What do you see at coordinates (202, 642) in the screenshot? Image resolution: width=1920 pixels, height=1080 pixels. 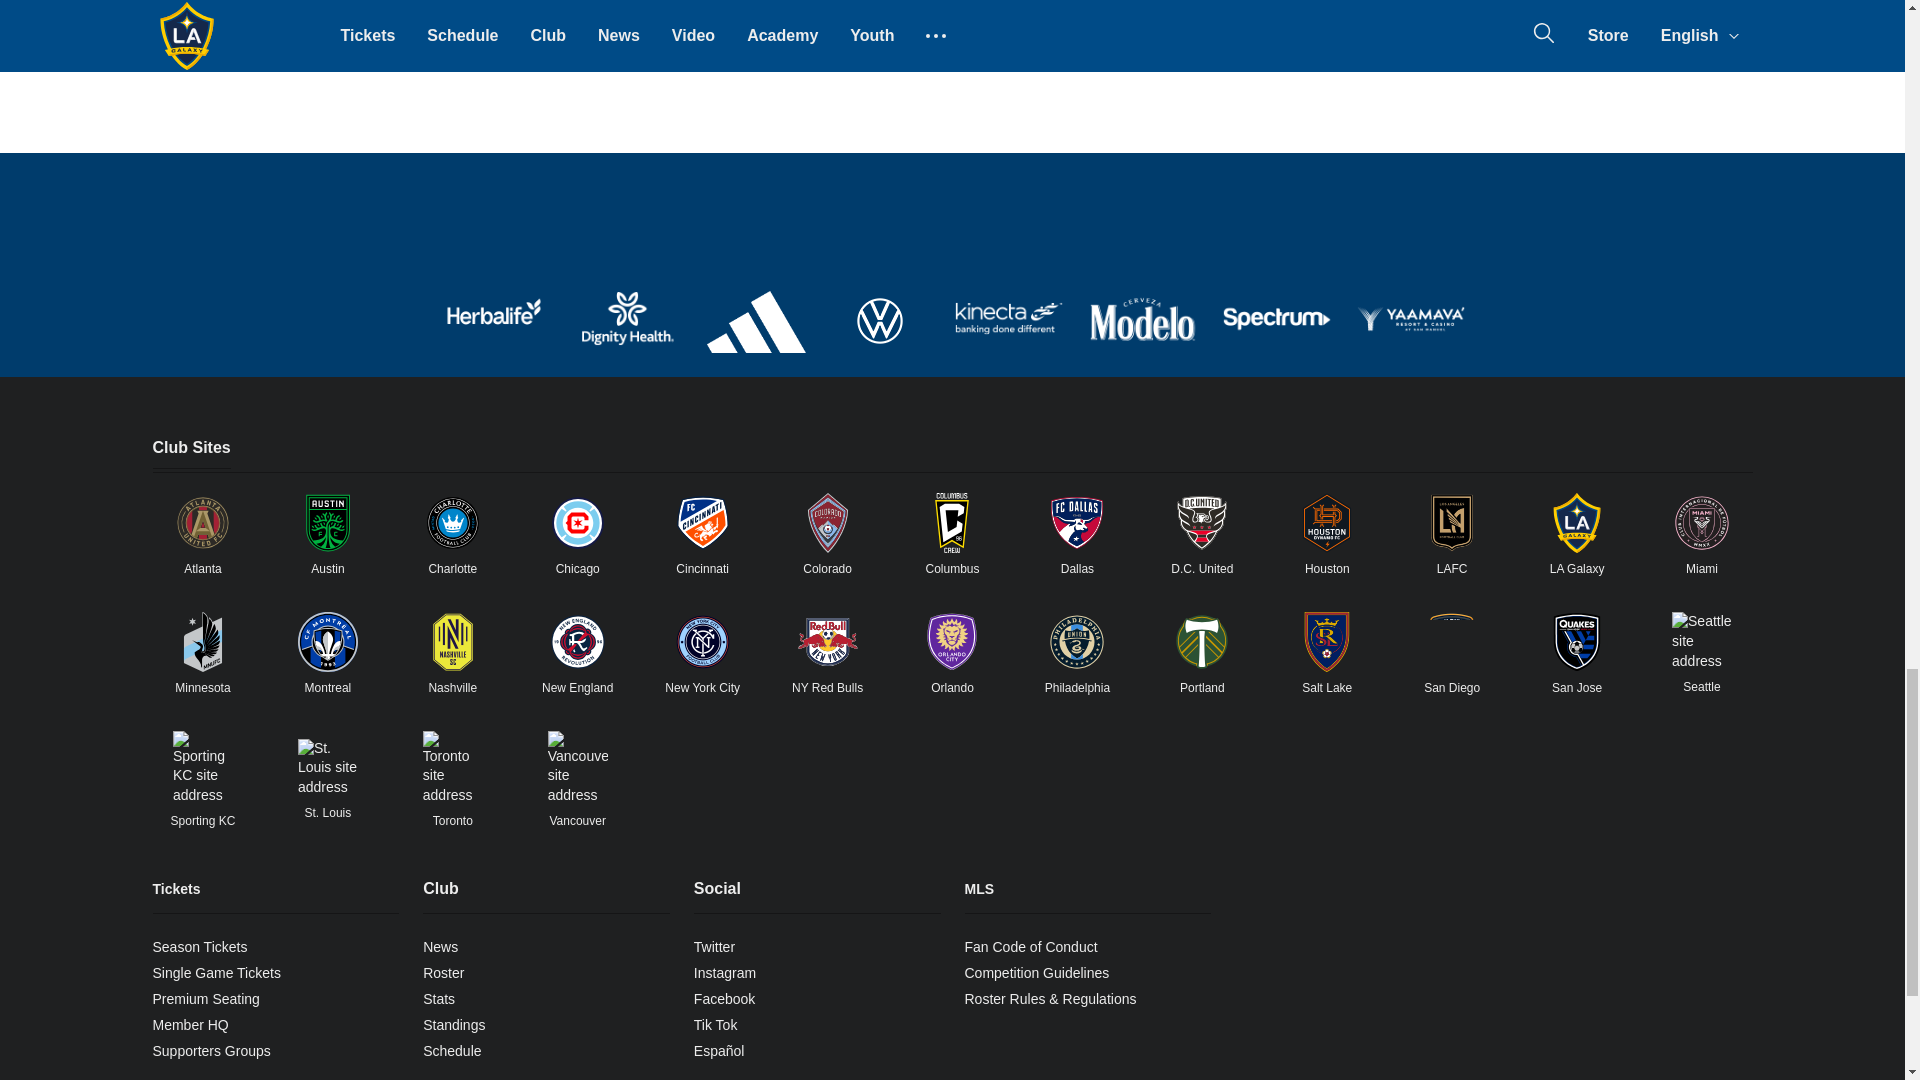 I see `Link to Minnesota` at bounding box center [202, 642].